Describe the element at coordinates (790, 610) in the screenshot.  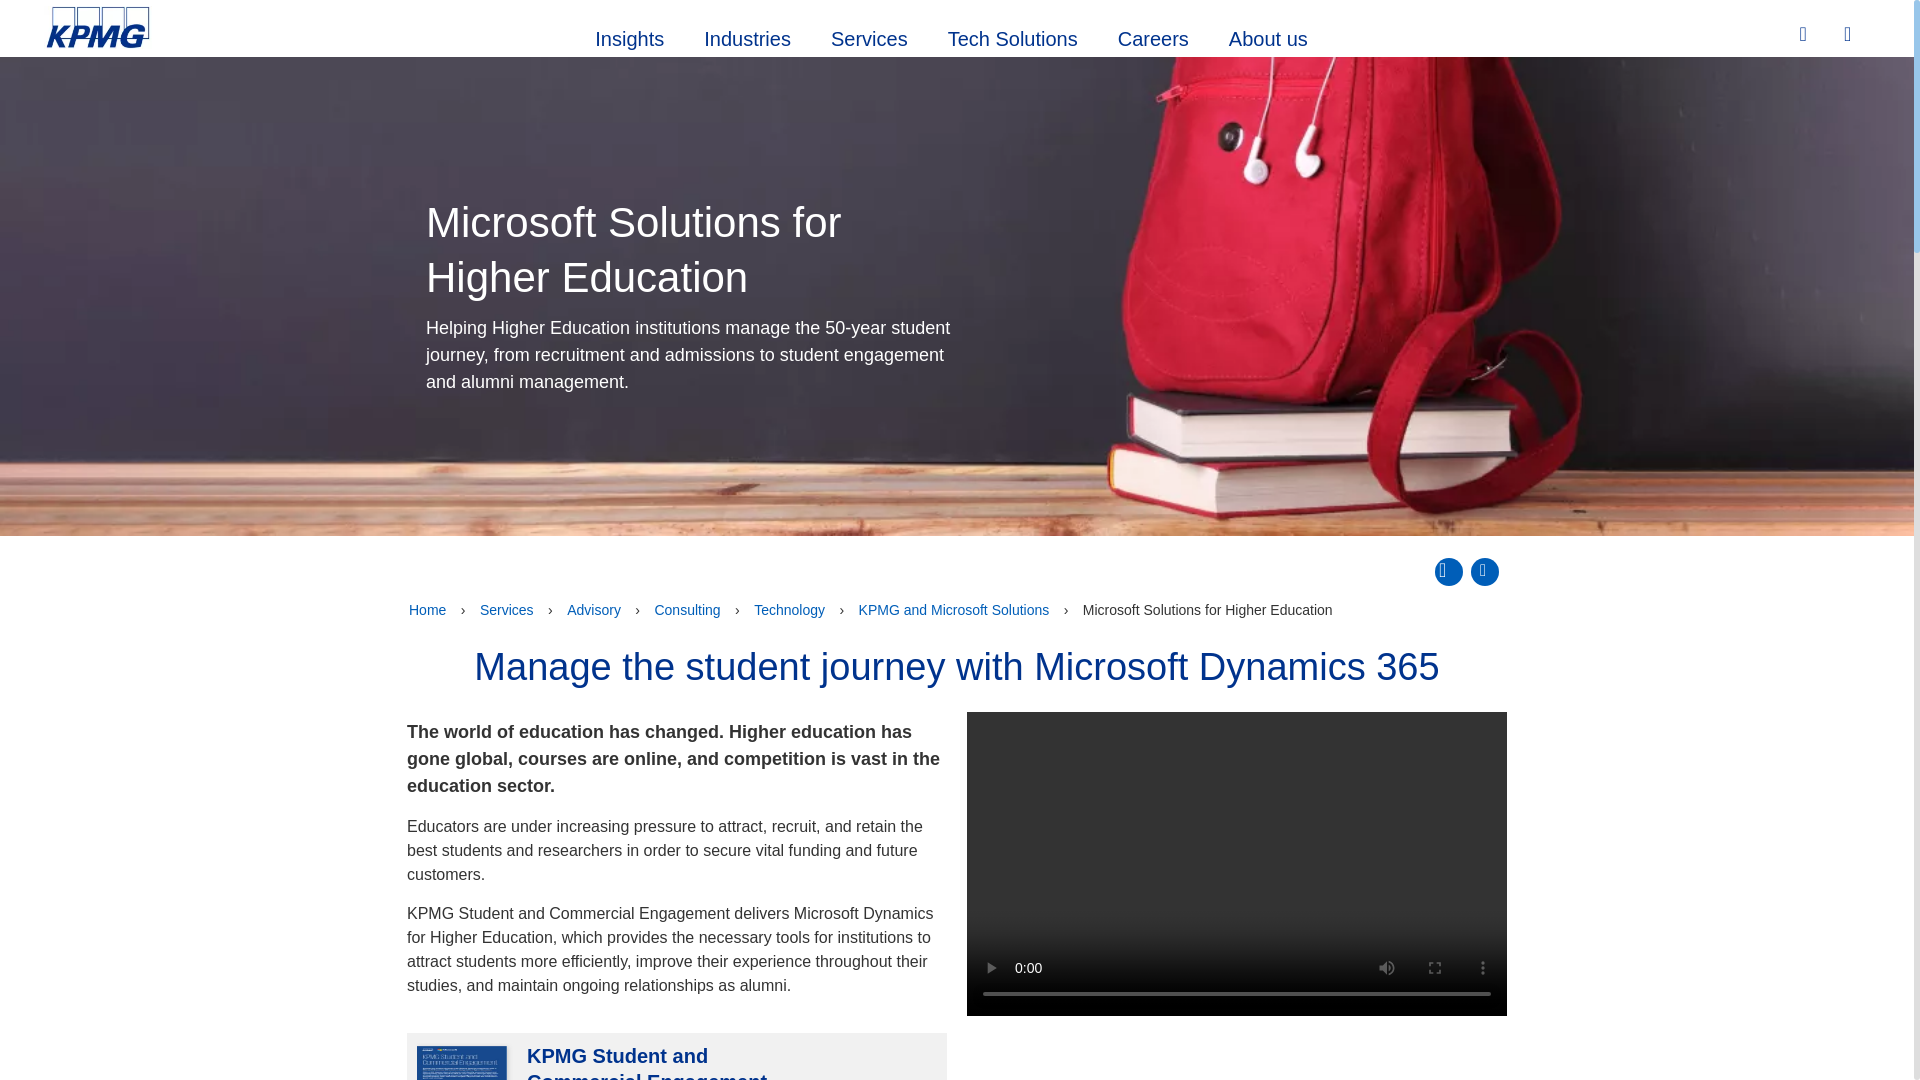
I see `Technology` at that location.